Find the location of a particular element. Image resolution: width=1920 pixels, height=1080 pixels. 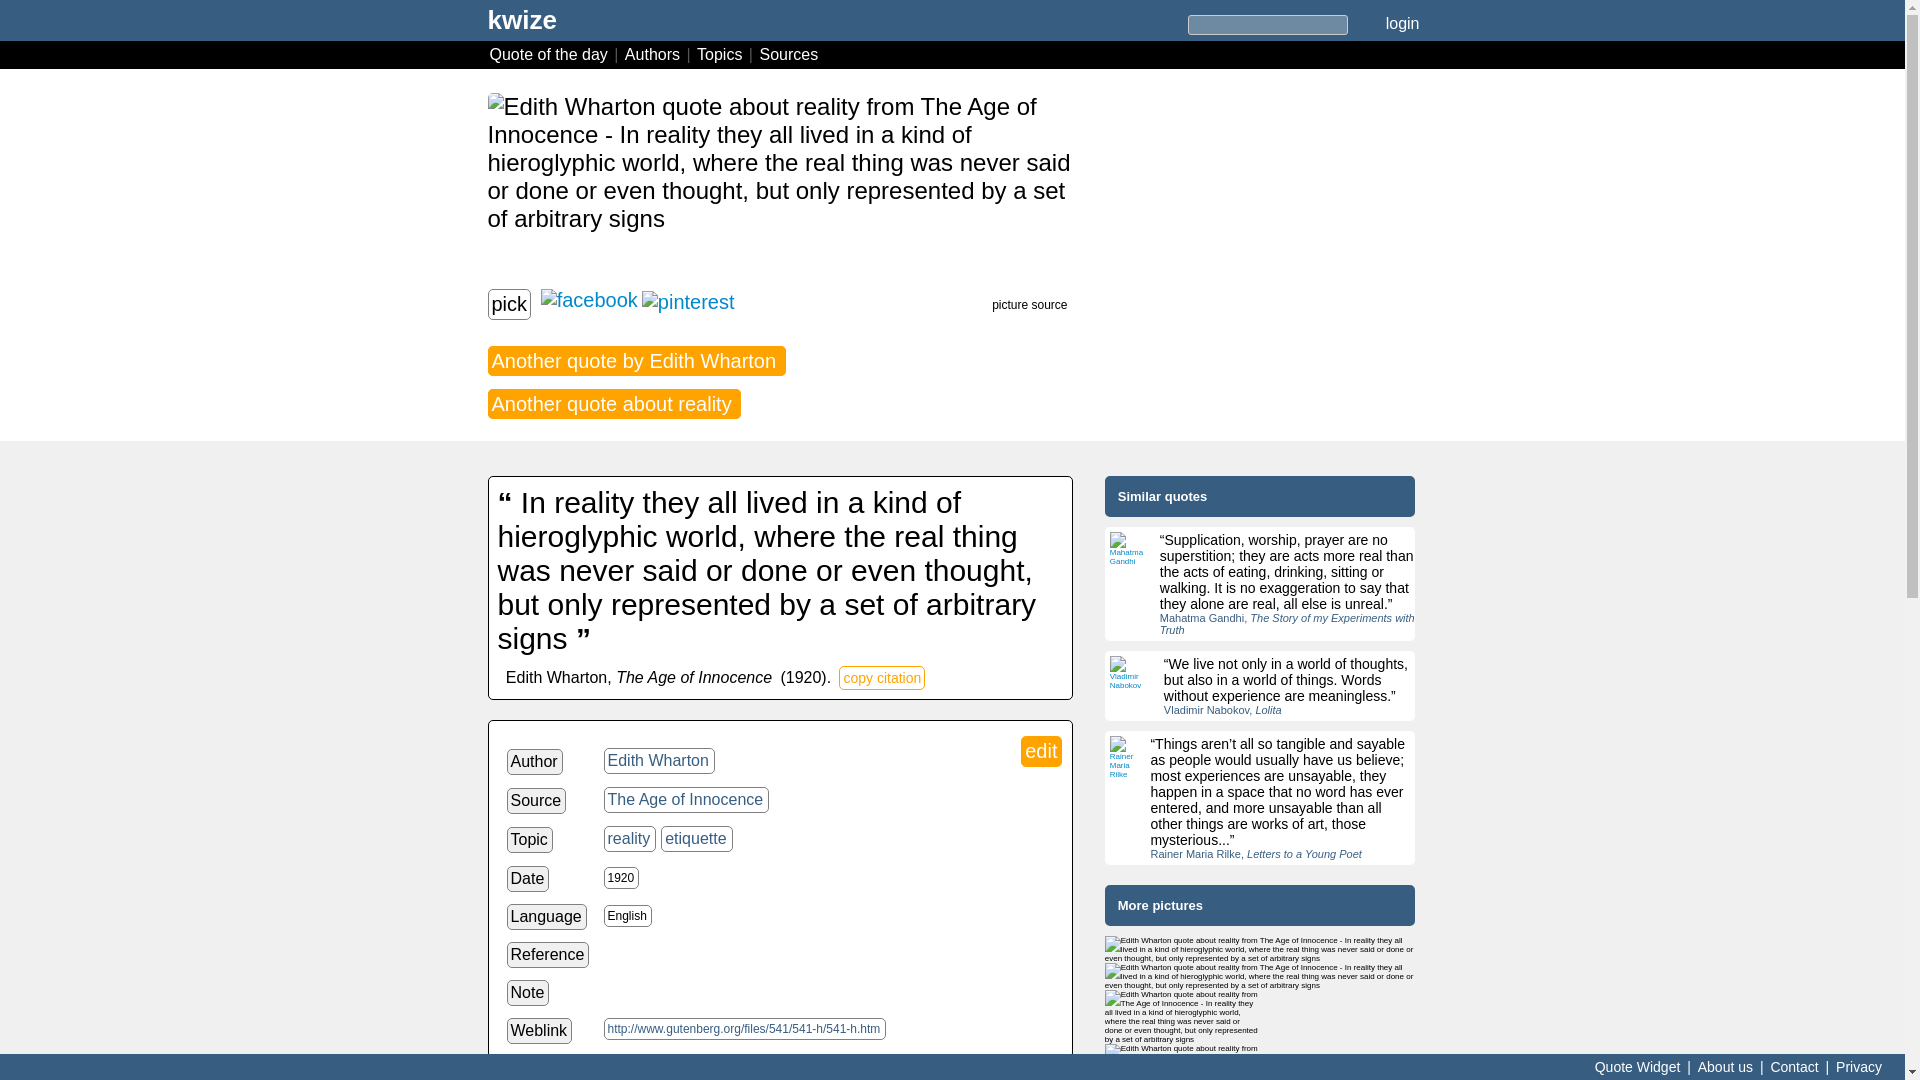

copy citation is located at coordinates (882, 678).